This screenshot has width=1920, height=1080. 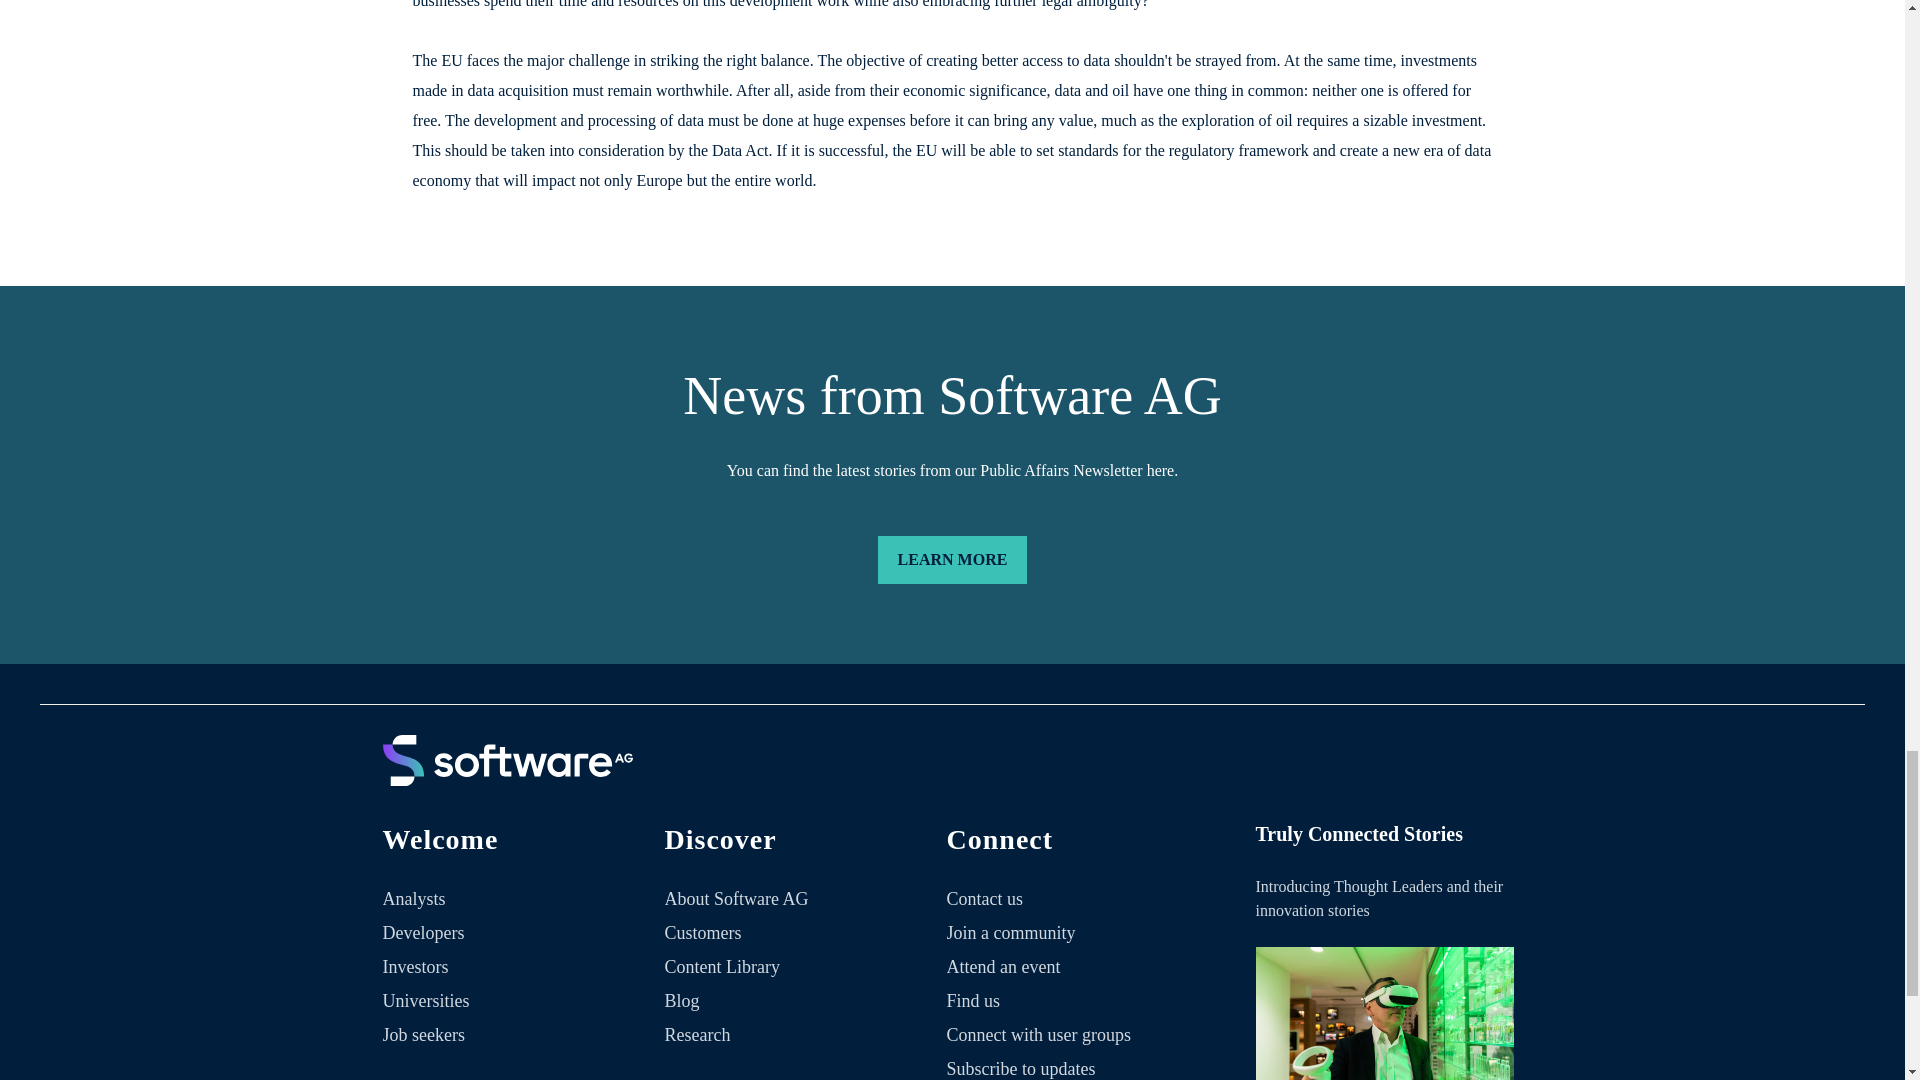 I want to click on Content Library, so click(x=722, y=966).